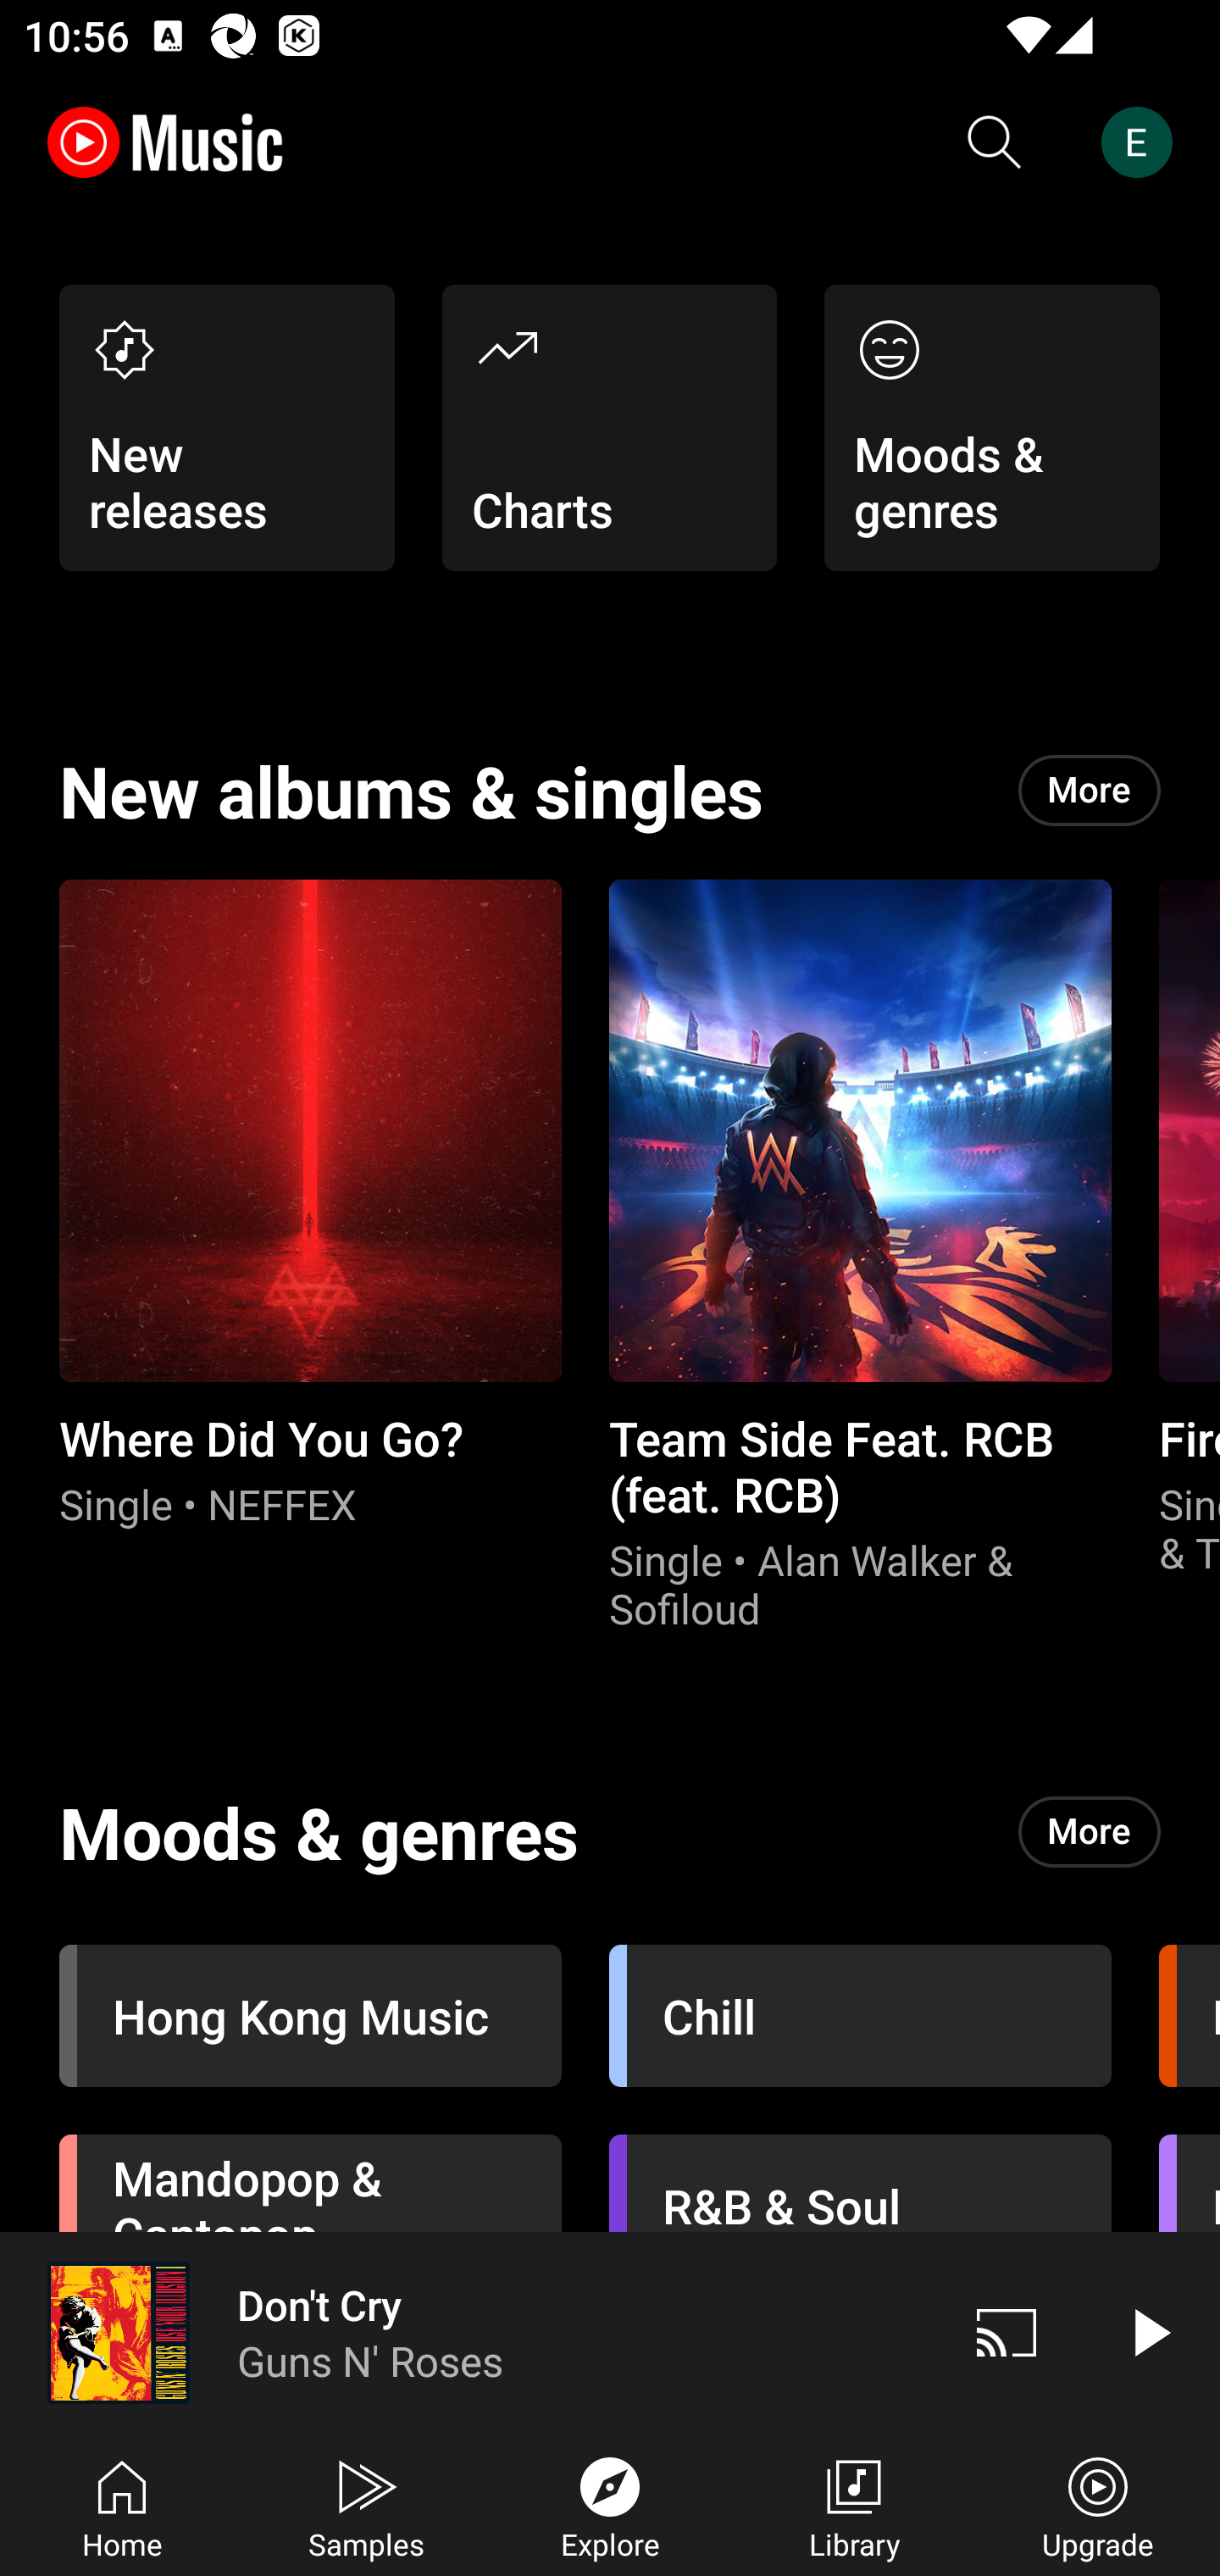  What do you see at coordinates (122, 2505) in the screenshot?
I see `Home` at bounding box center [122, 2505].